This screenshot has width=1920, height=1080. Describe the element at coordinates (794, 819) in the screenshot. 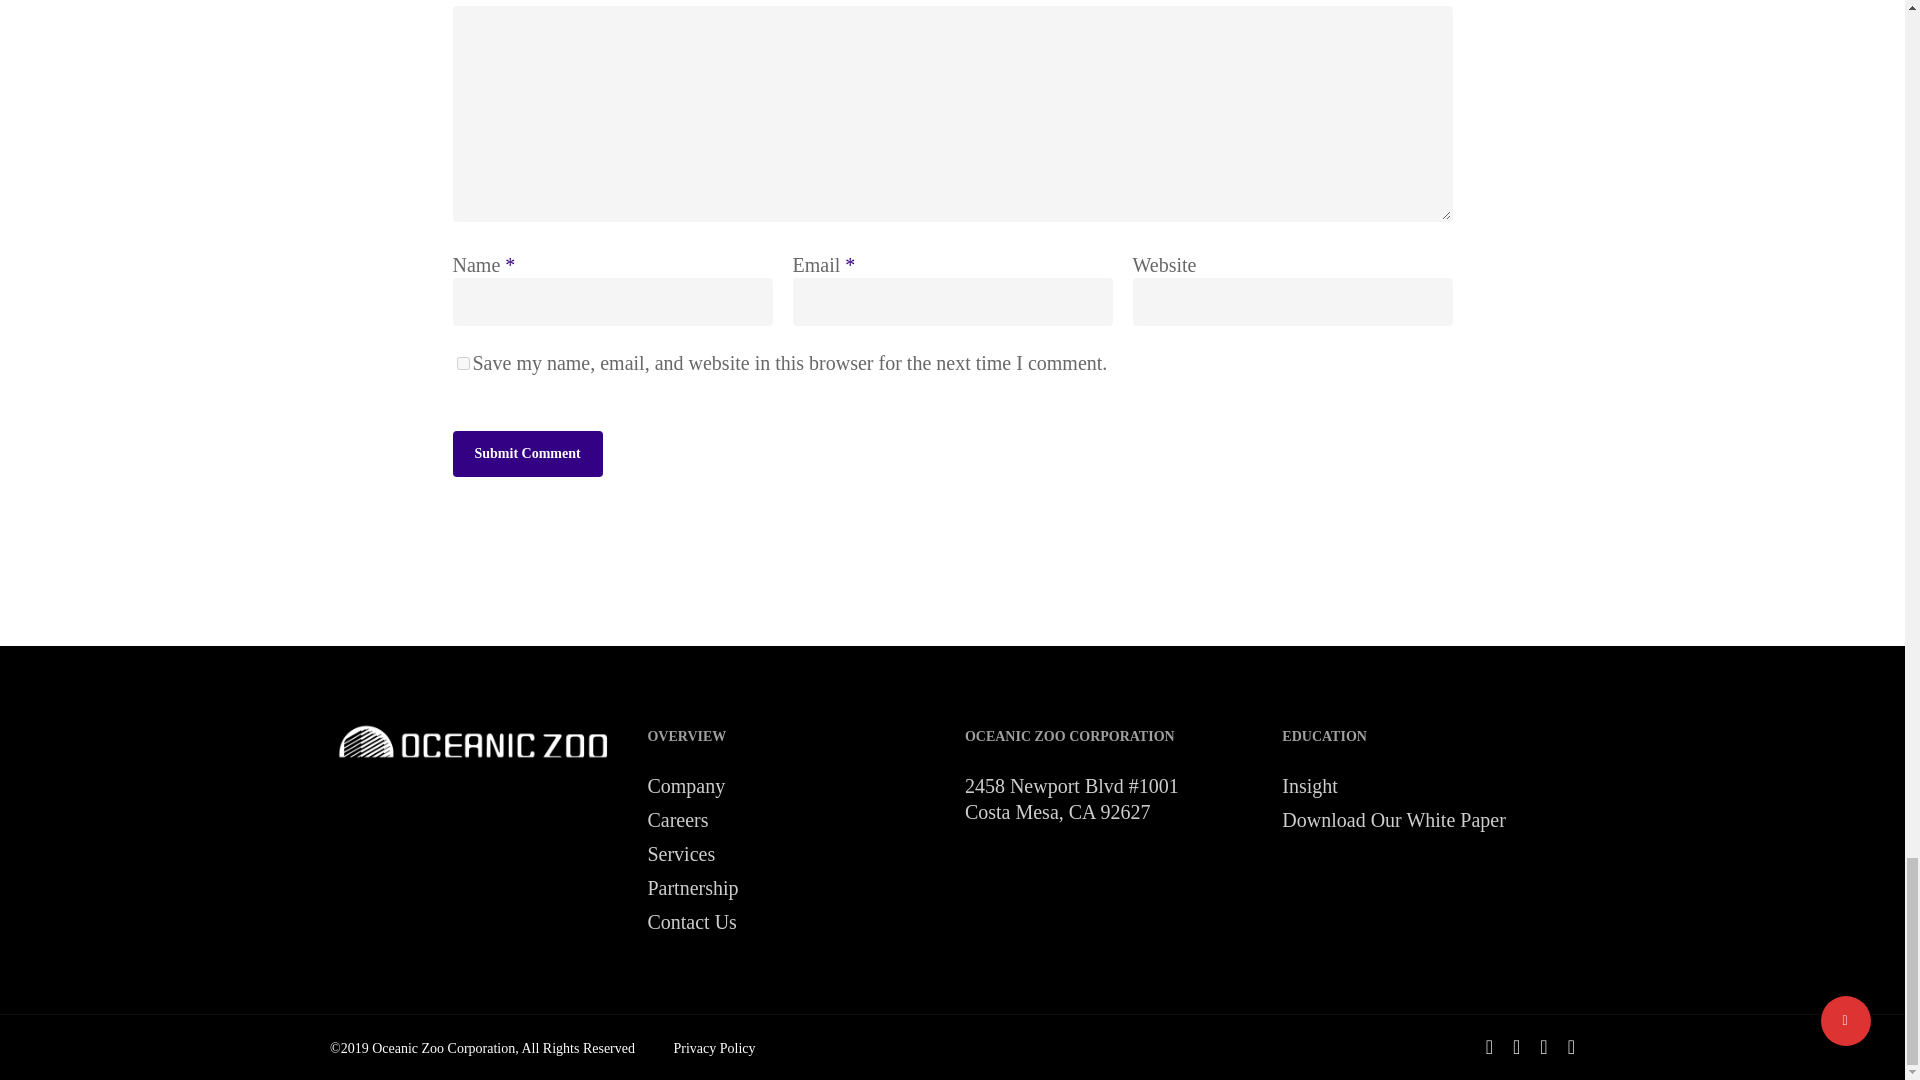

I see `Careers` at that location.